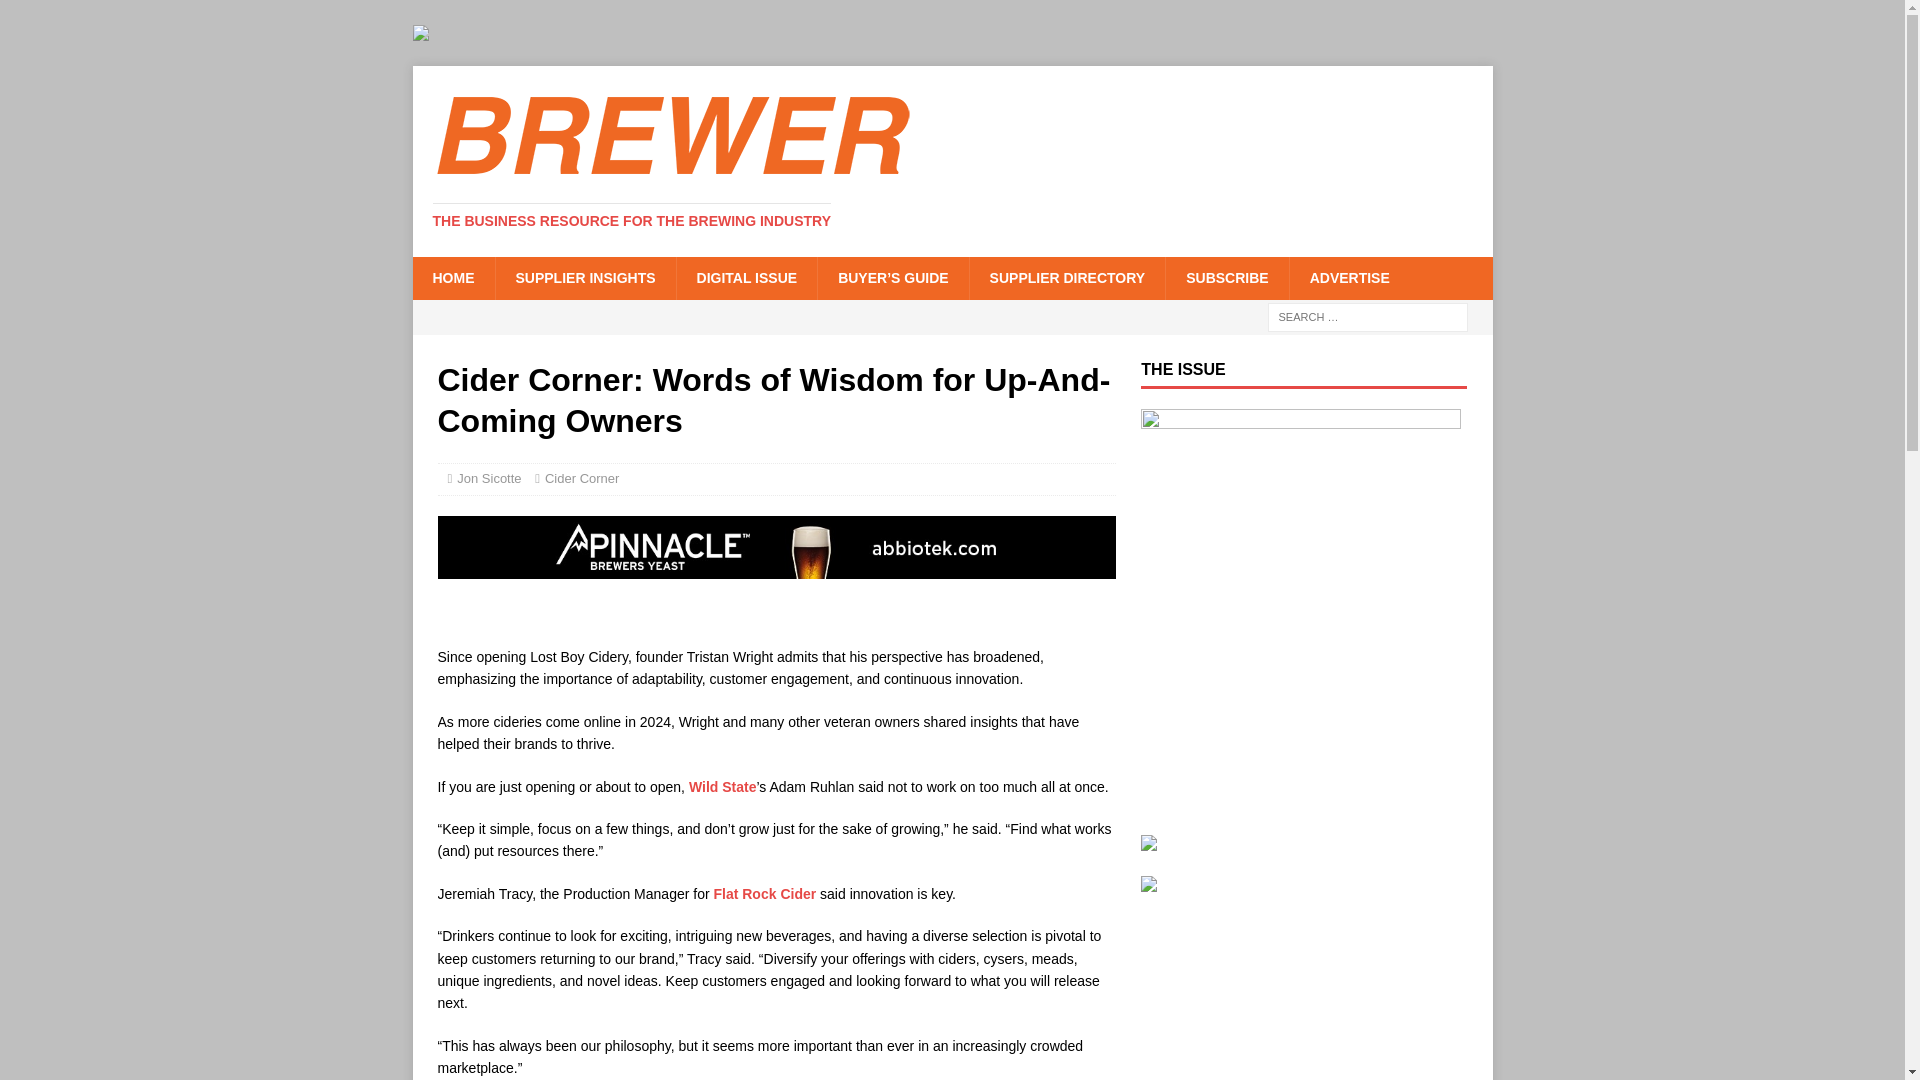 Image resolution: width=1920 pixels, height=1080 pixels. Describe the element at coordinates (1067, 278) in the screenshot. I see `SUPPLIER DIRECTORY` at that location.